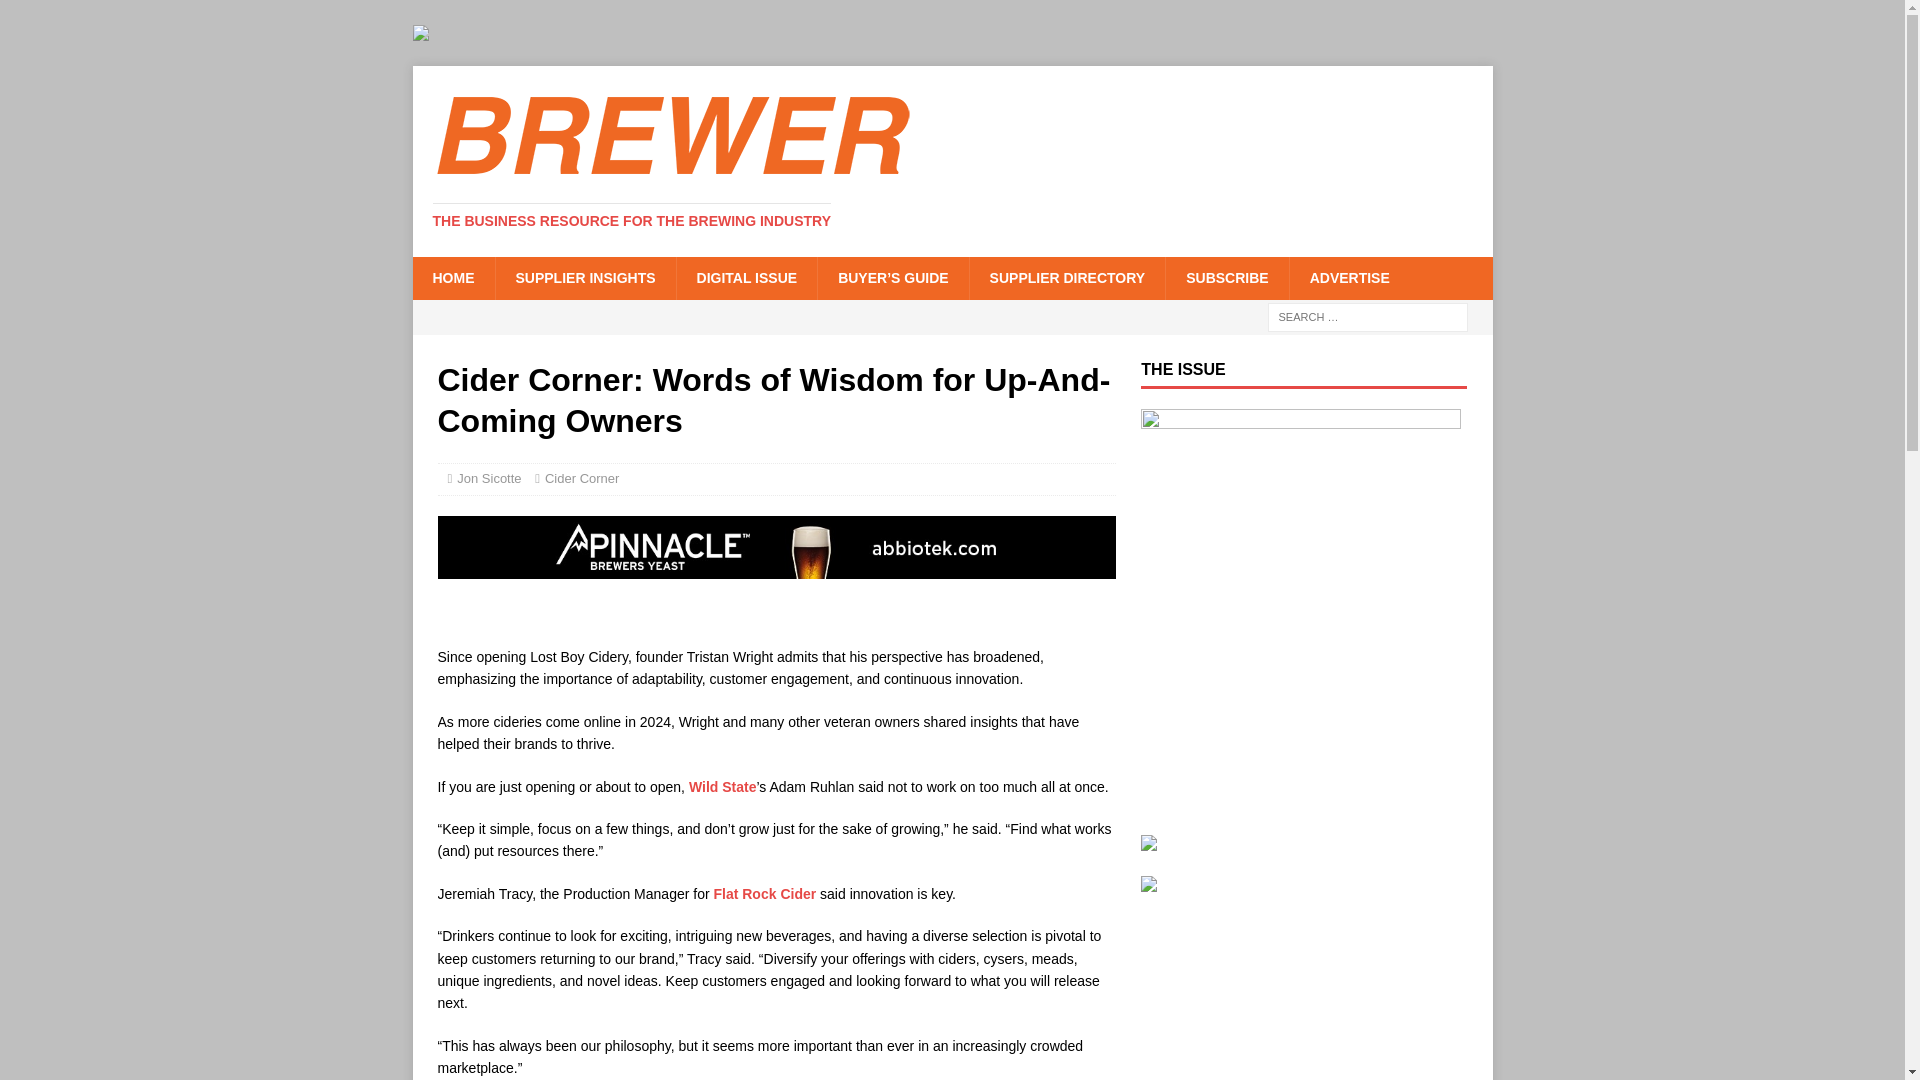 Image resolution: width=1920 pixels, height=1080 pixels. Describe the element at coordinates (1067, 278) in the screenshot. I see `SUPPLIER DIRECTORY` at that location.